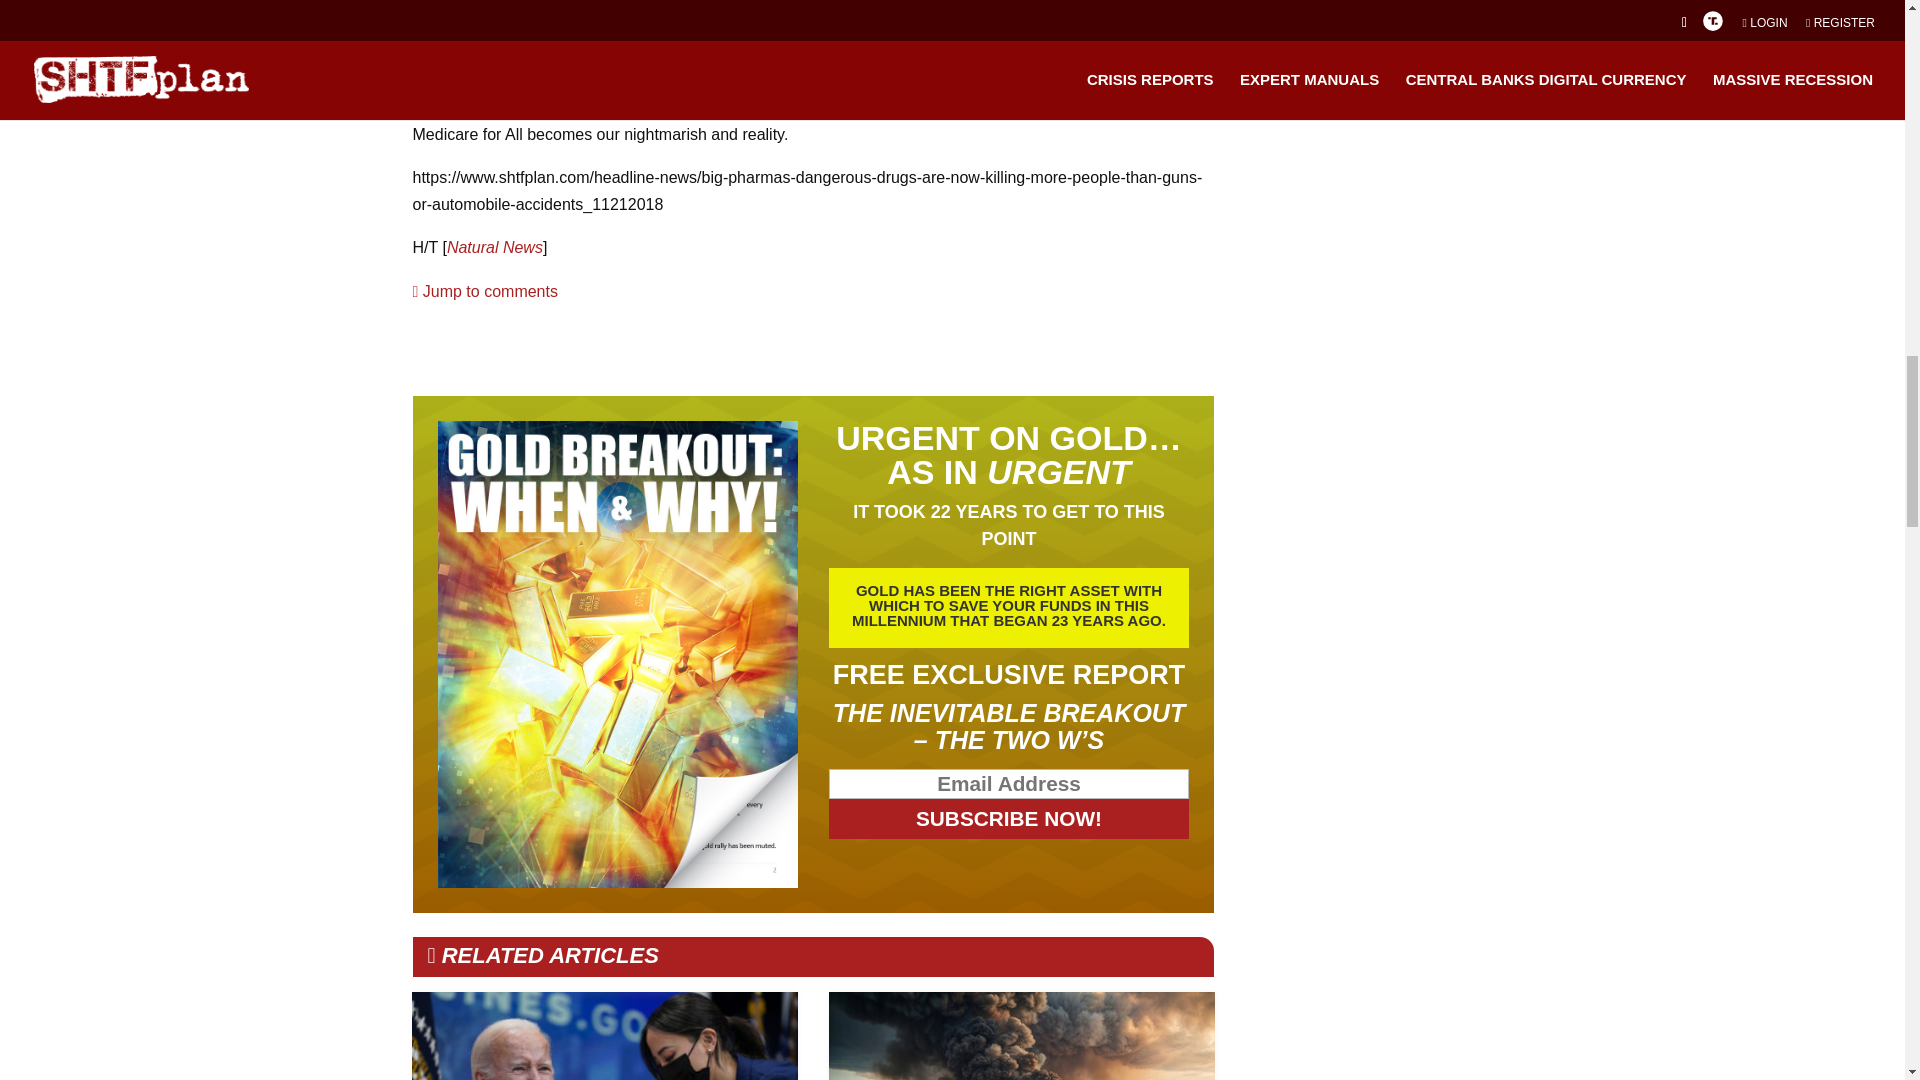 Image resolution: width=1920 pixels, height=1080 pixels. What do you see at coordinates (618, 654) in the screenshot?
I see `Gold-Breakout-cf` at bounding box center [618, 654].